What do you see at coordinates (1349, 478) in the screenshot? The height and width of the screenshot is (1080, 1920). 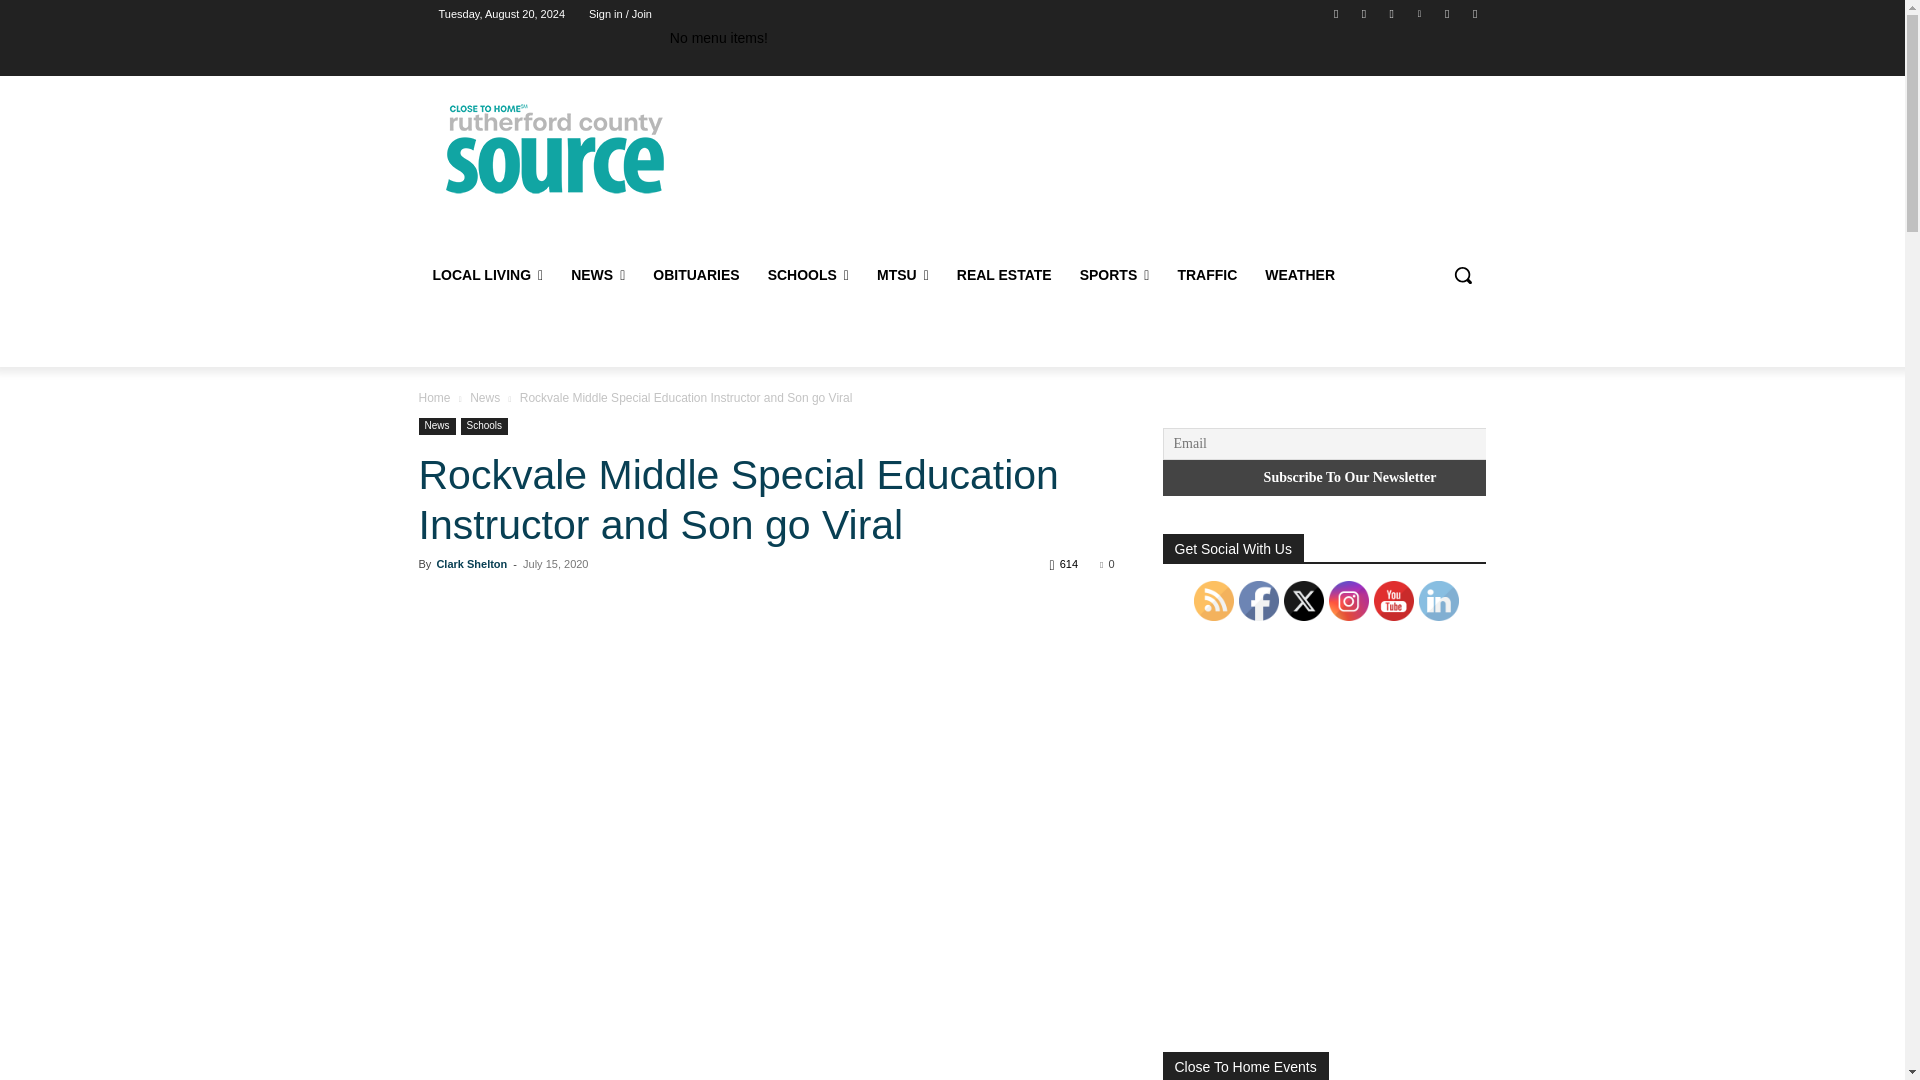 I see `Subscribe To Our Newsletter` at bounding box center [1349, 478].